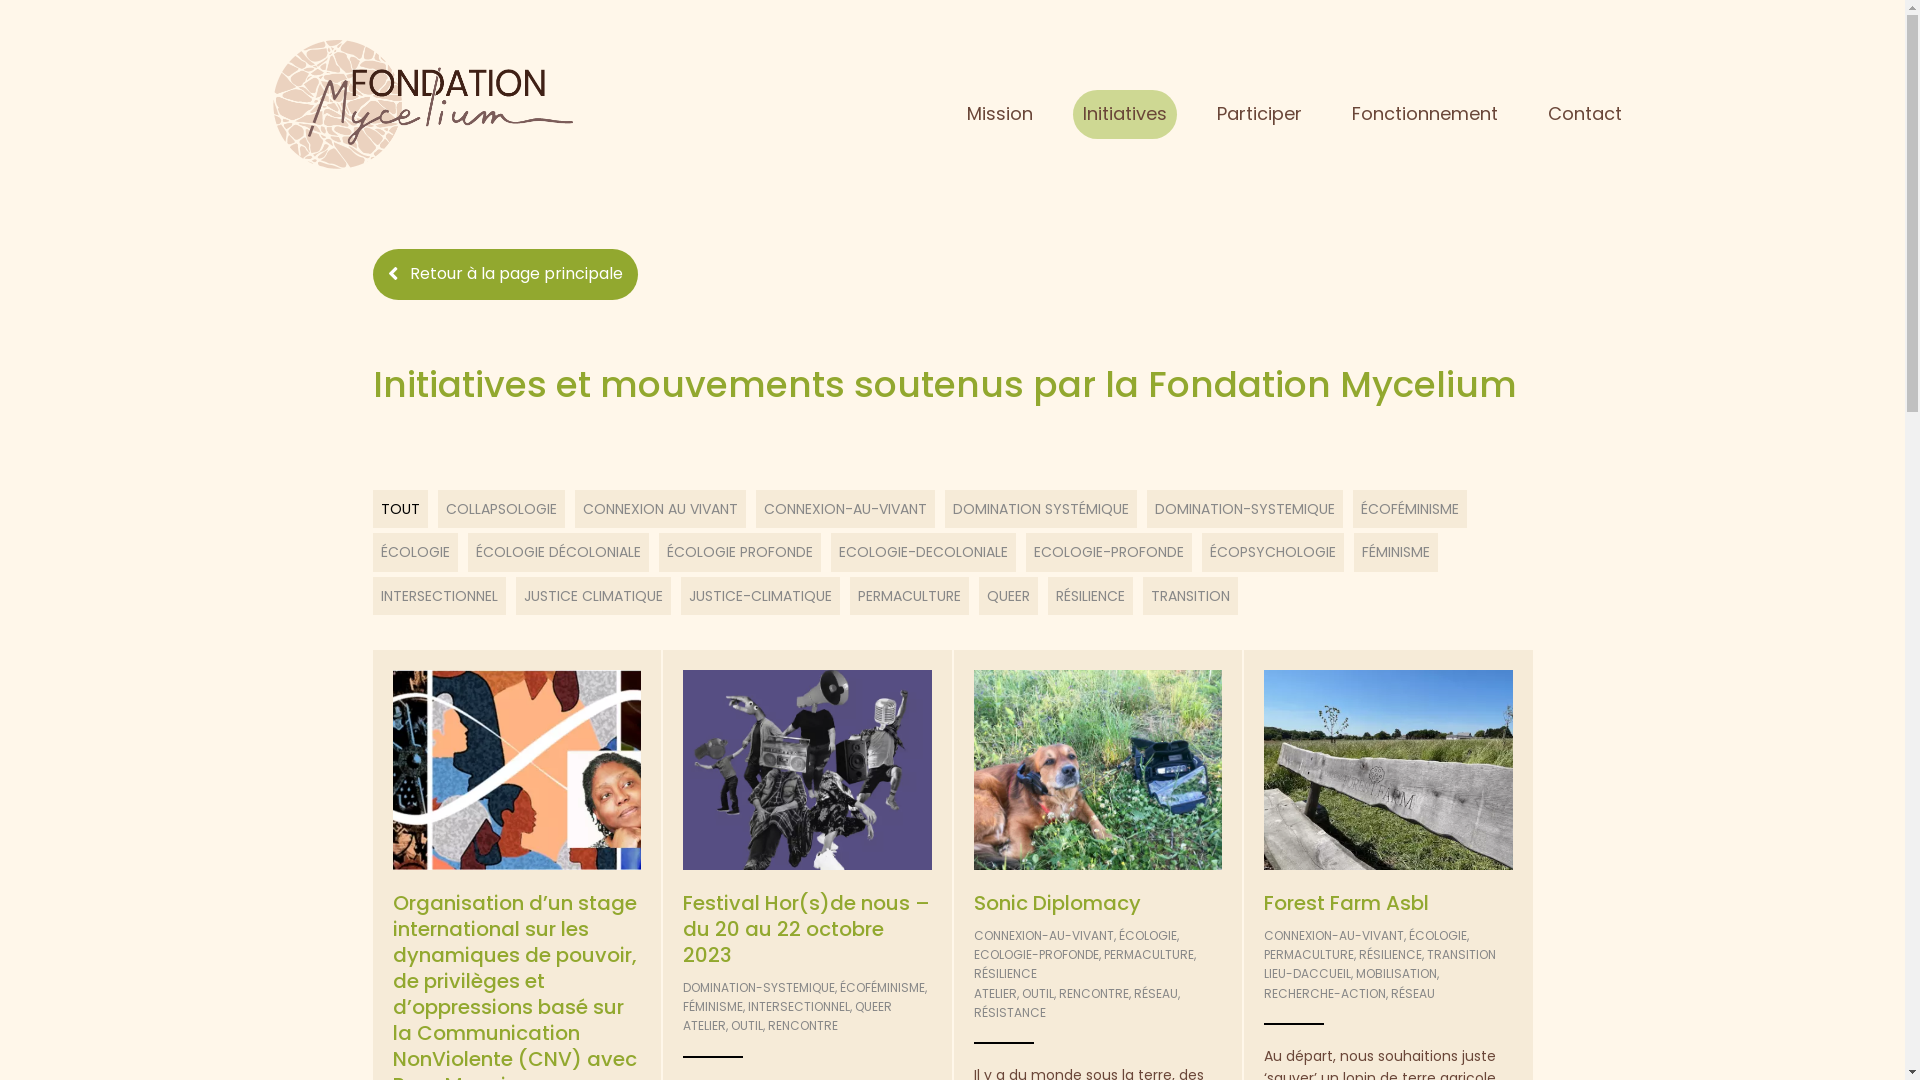  I want to click on Initiatives, so click(1125, 114).